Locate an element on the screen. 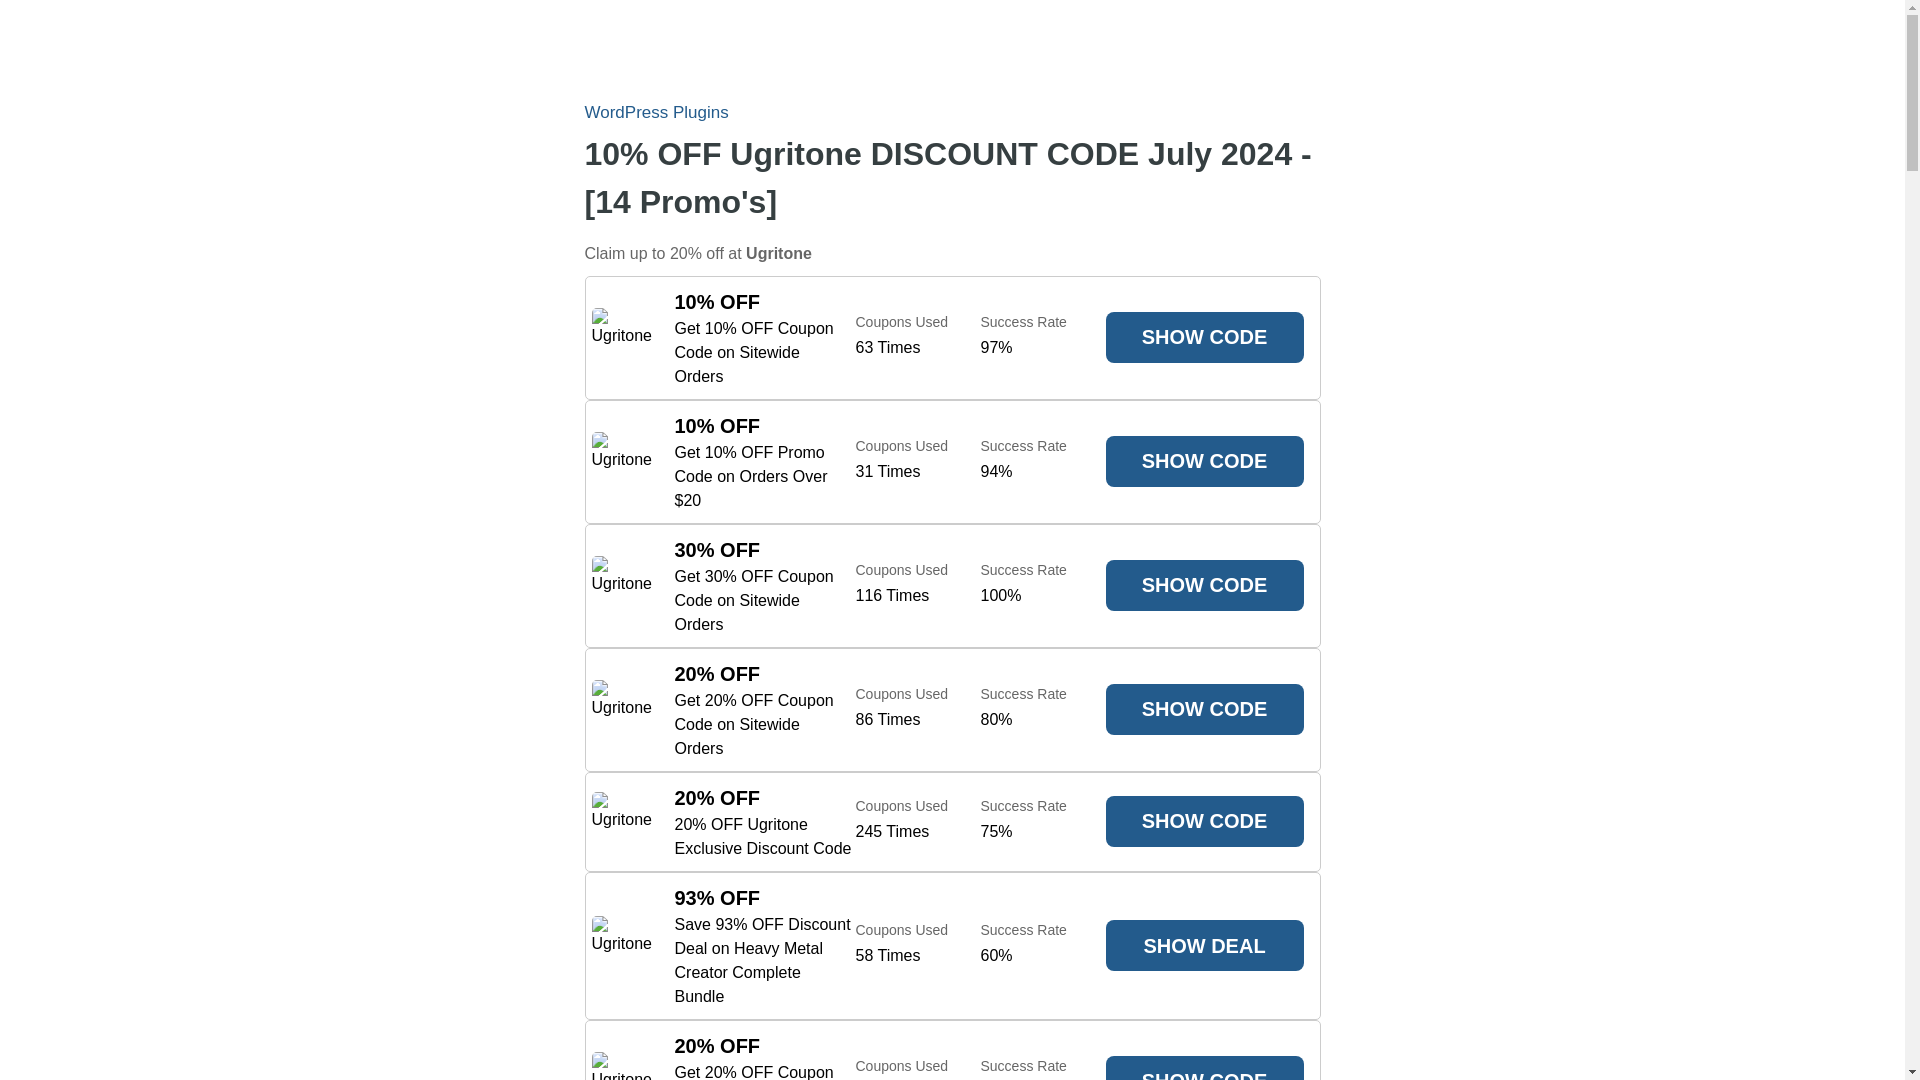 The width and height of the screenshot is (1920, 1080). SHOW CODE is located at coordinates (1204, 820).